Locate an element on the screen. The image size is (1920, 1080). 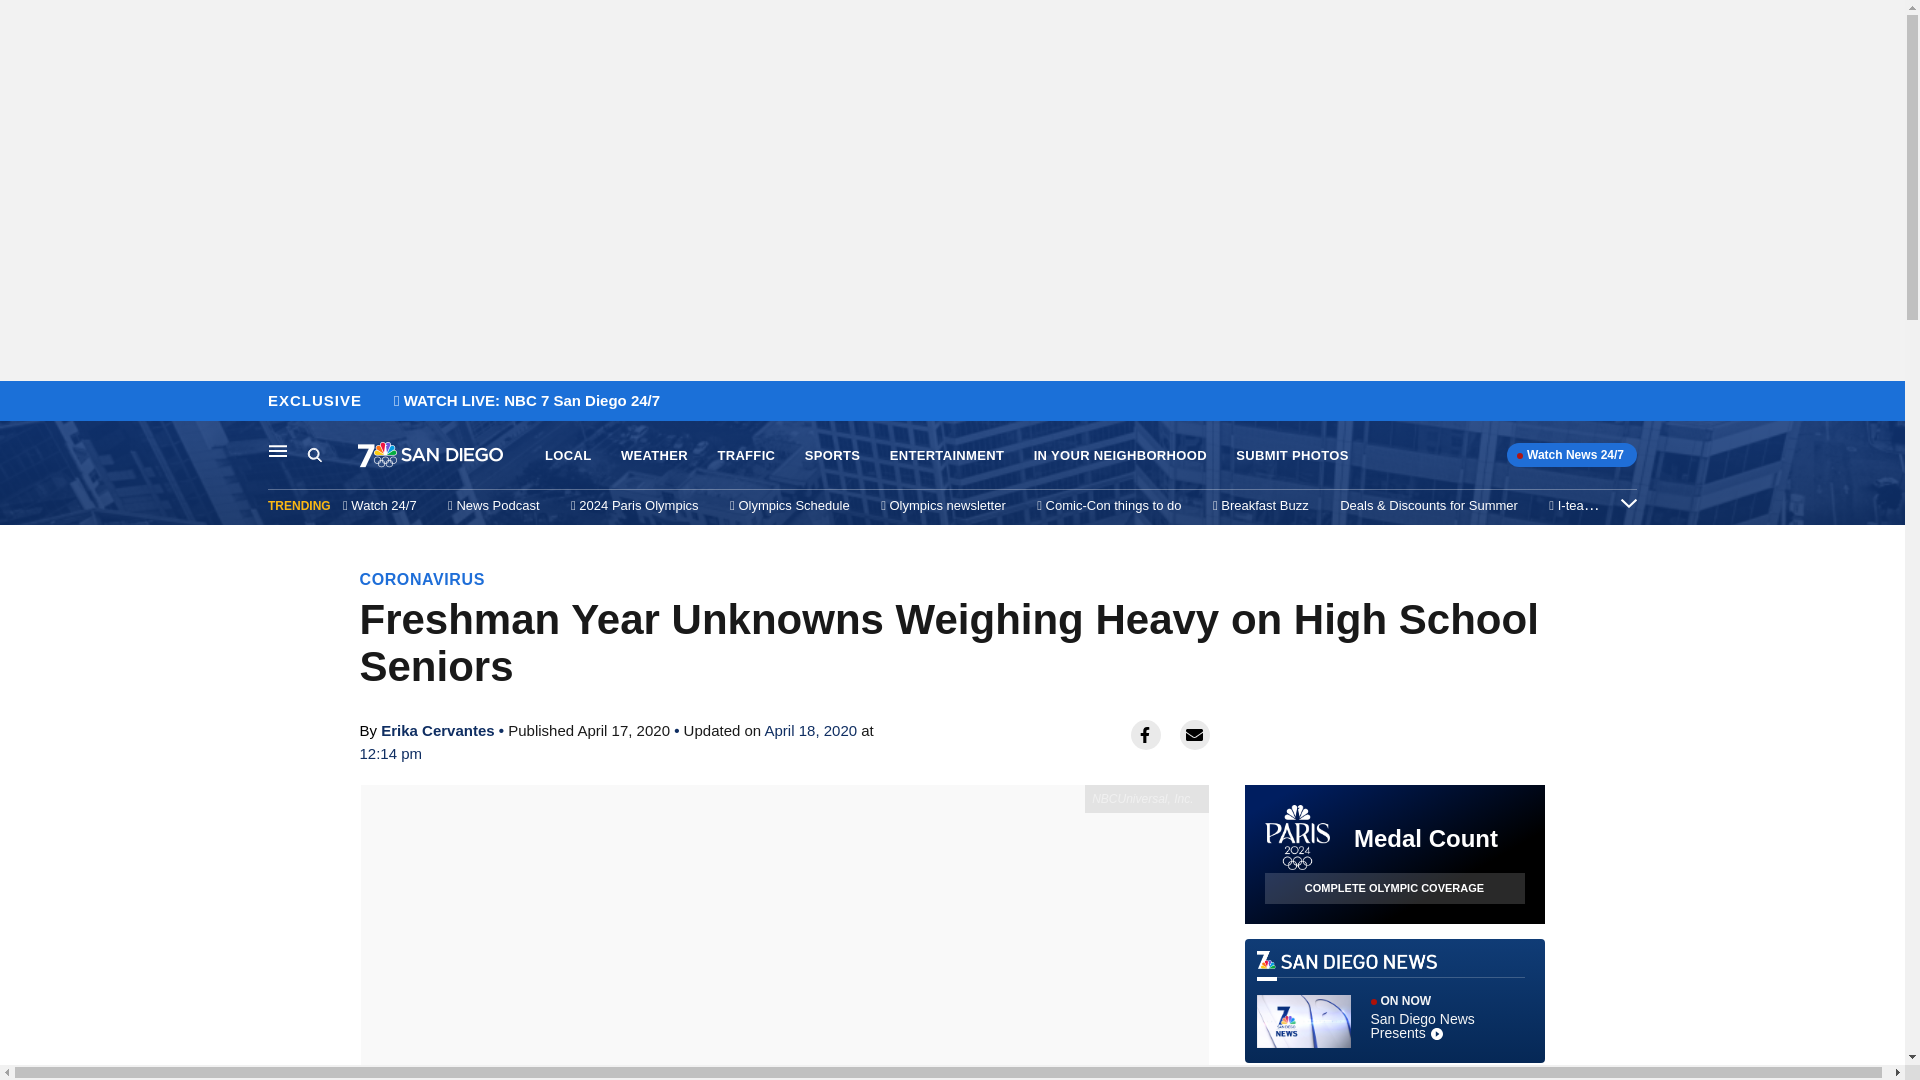
CORONAVIRUS is located at coordinates (422, 579).